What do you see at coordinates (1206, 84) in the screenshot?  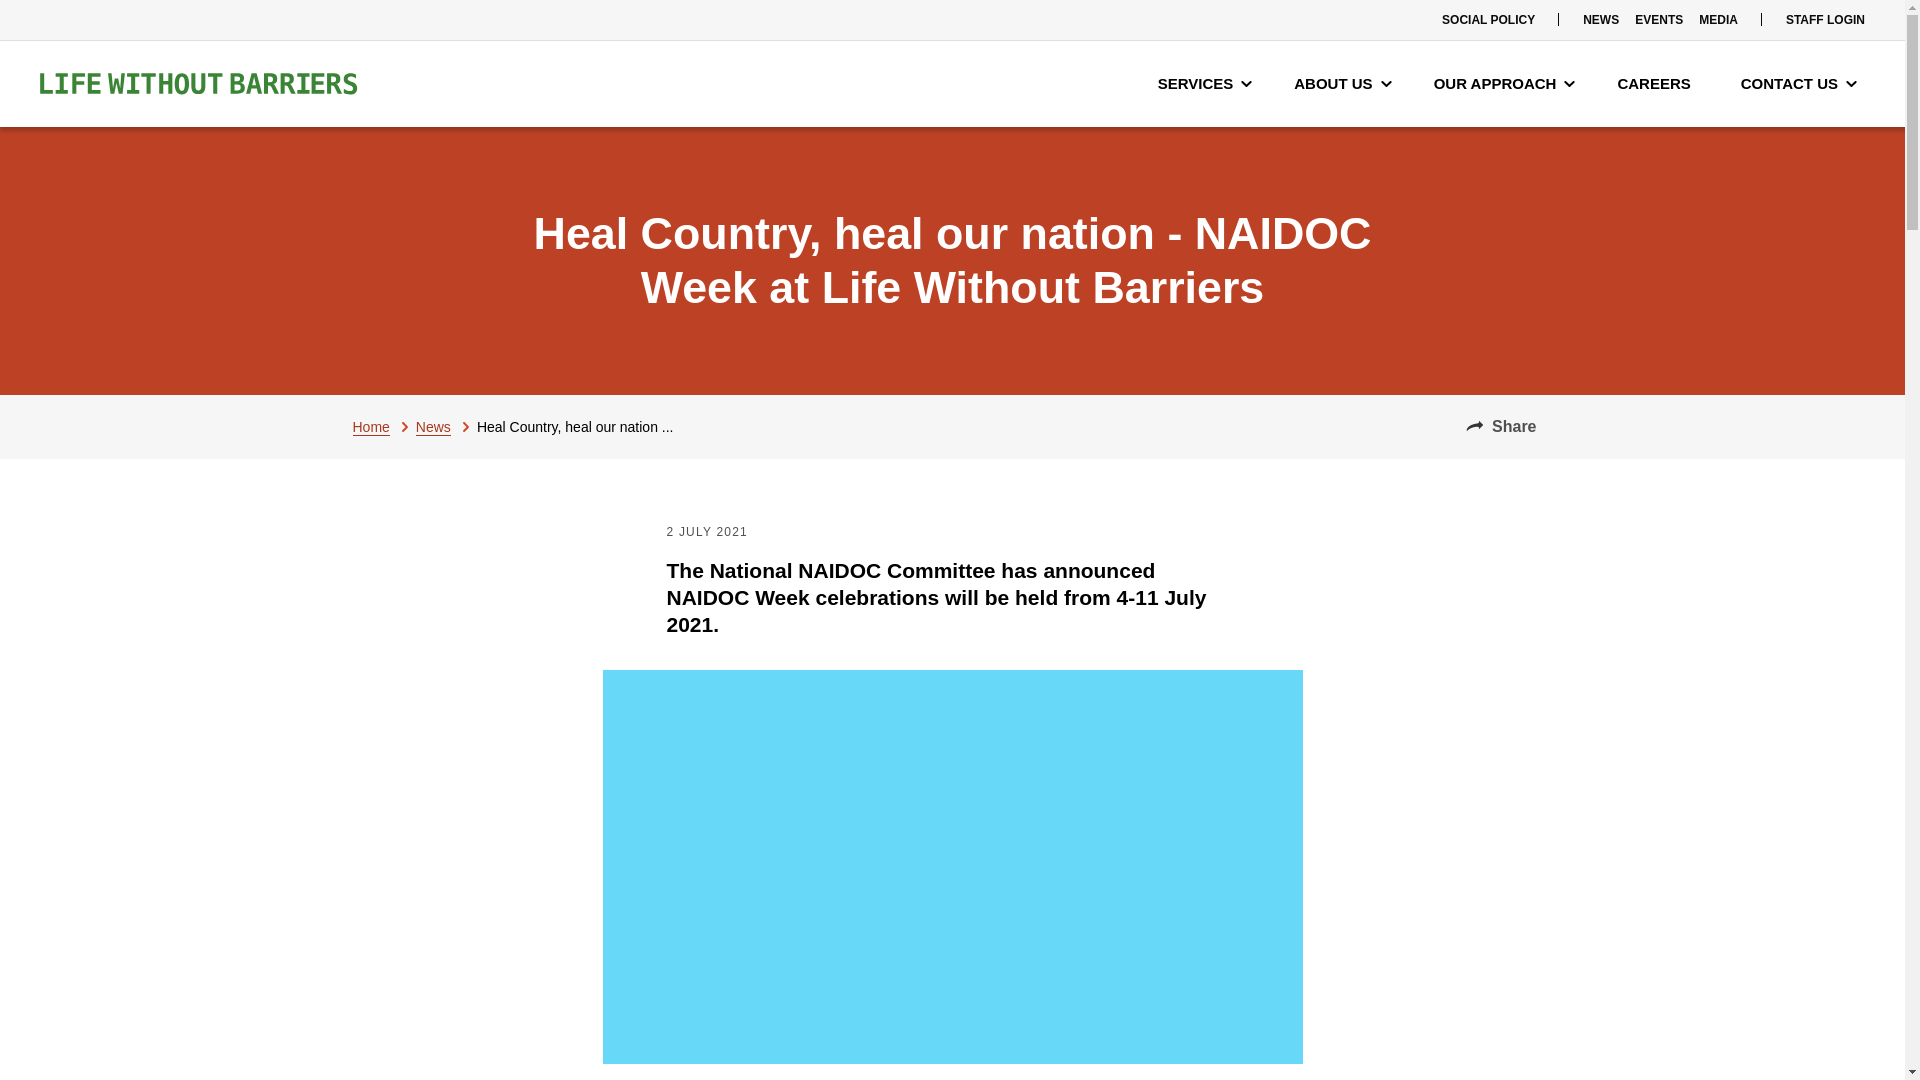 I see `Services` at bounding box center [1206, 84].